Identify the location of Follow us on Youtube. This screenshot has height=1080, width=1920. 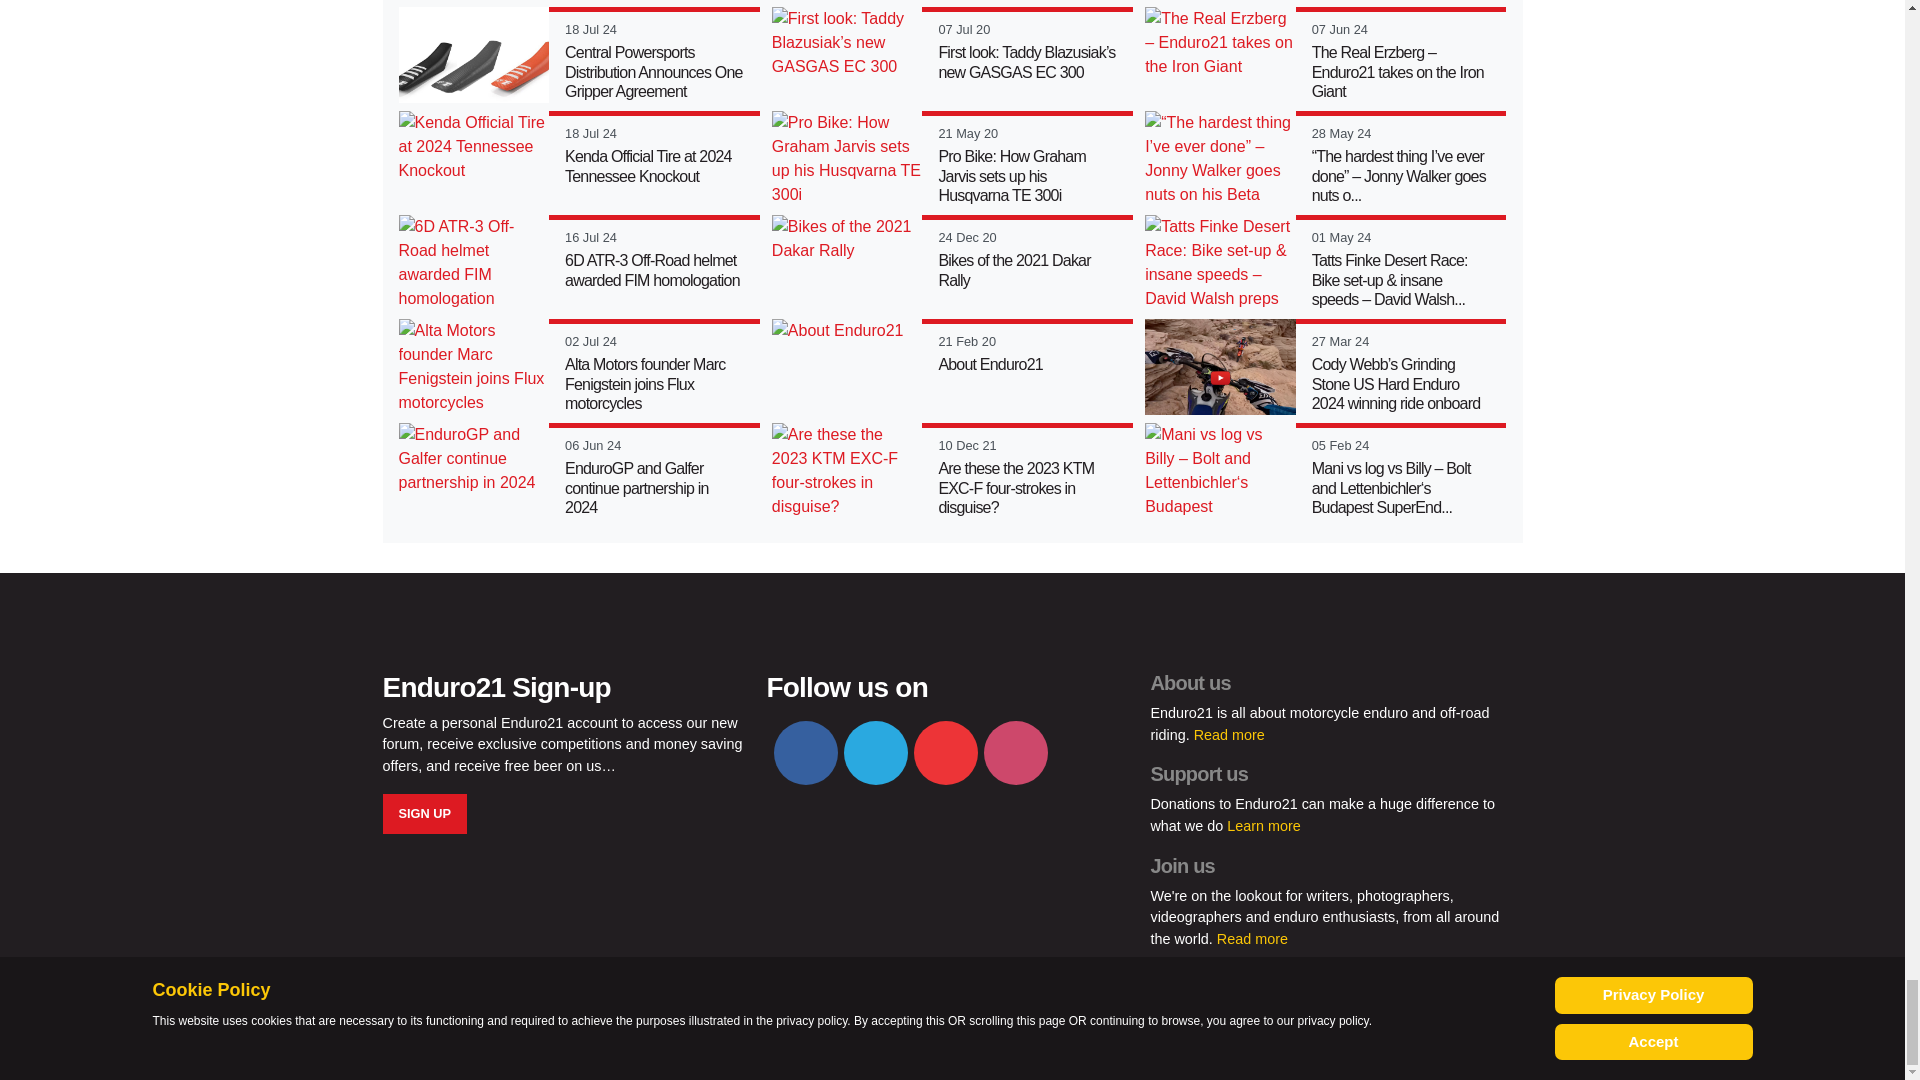
(945, 753).